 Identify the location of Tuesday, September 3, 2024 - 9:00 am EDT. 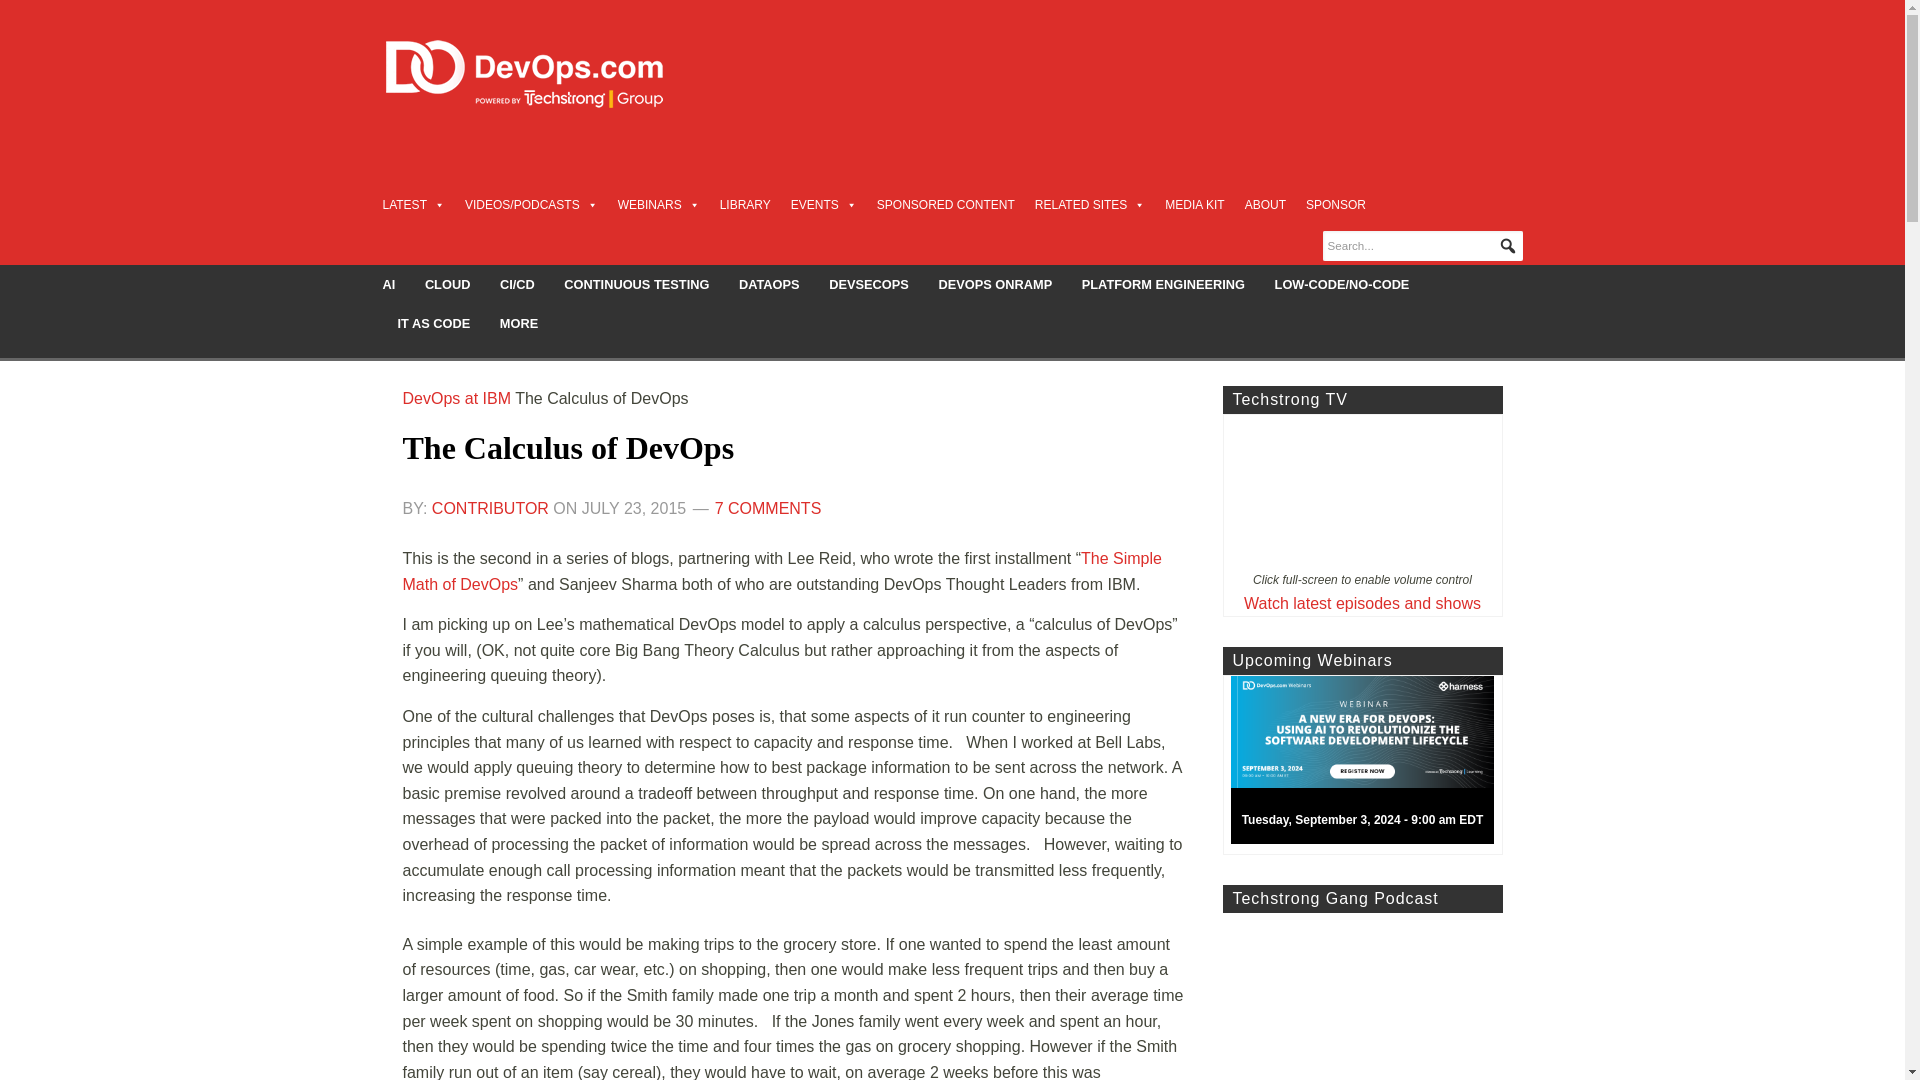
(1370, 765).